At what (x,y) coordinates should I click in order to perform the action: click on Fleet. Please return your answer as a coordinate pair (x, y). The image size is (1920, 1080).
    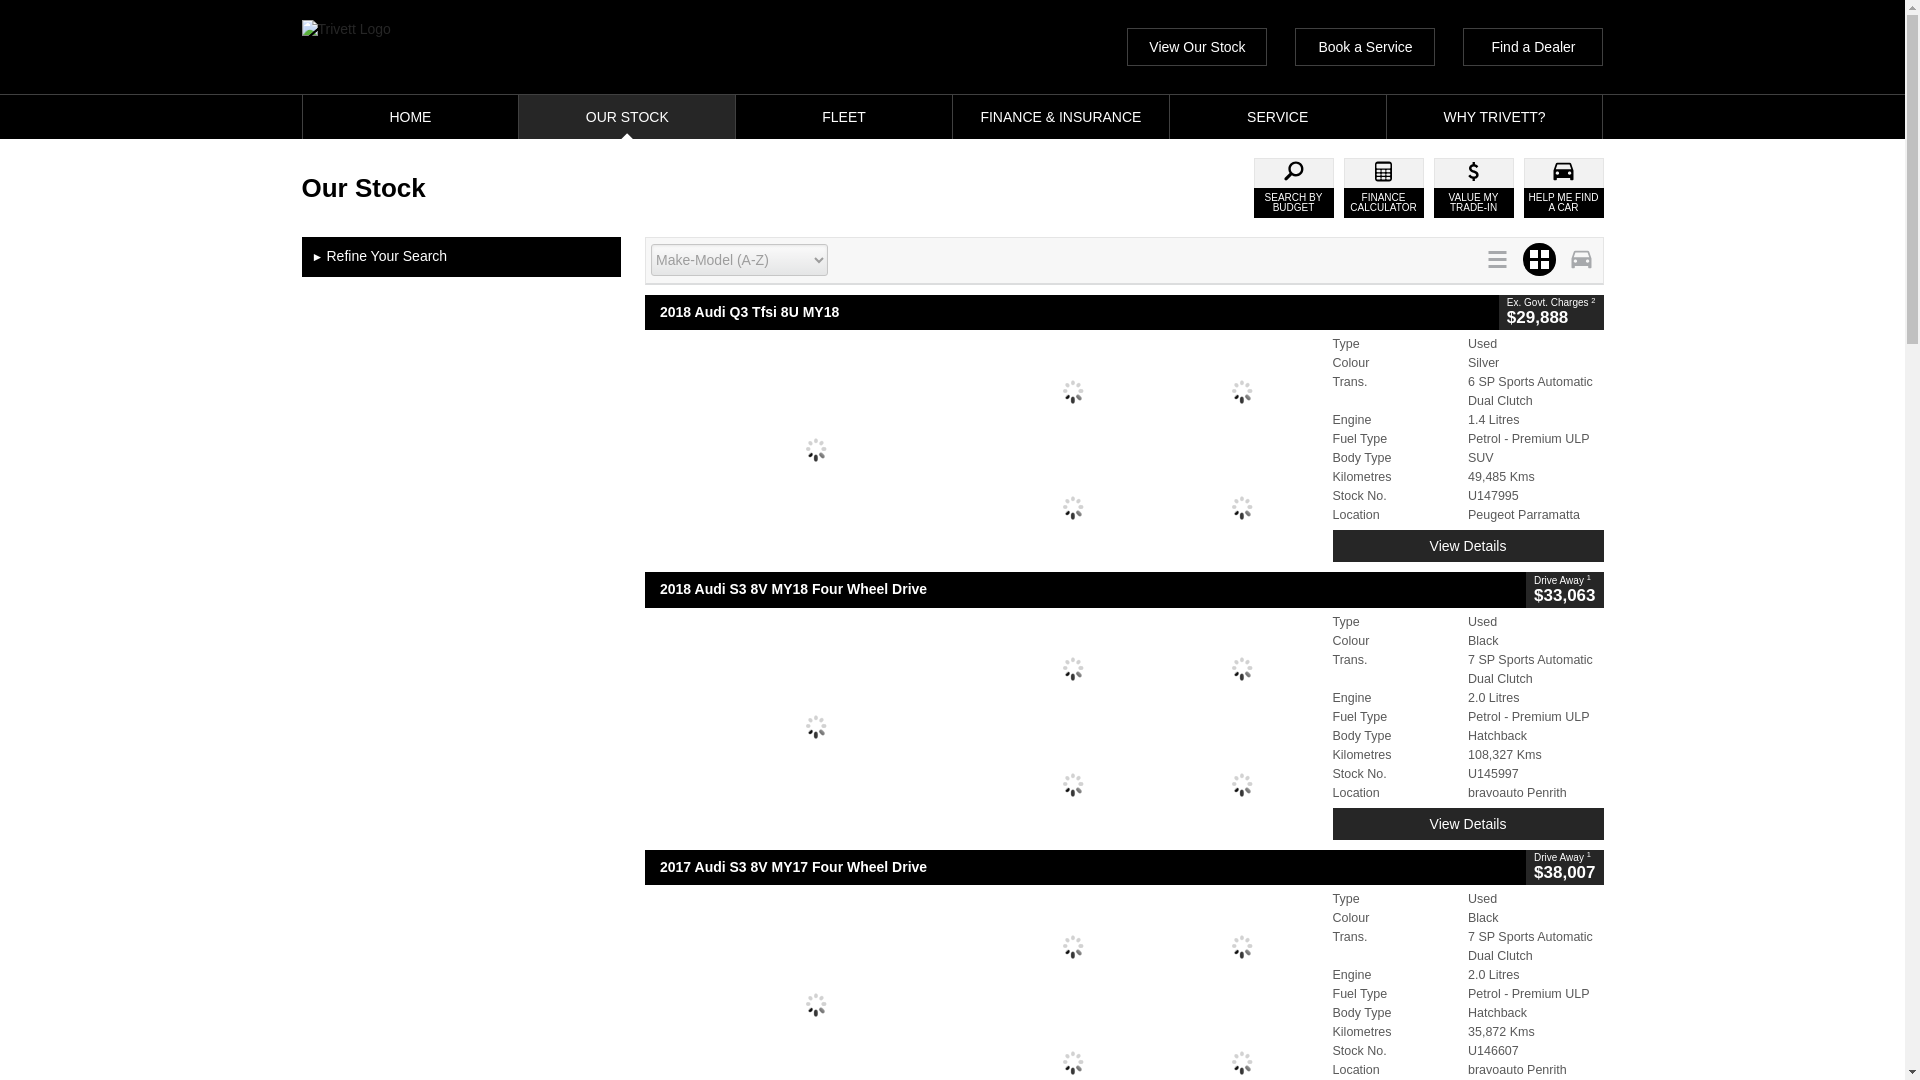
    Looking at the image, I should click on (844, 117).